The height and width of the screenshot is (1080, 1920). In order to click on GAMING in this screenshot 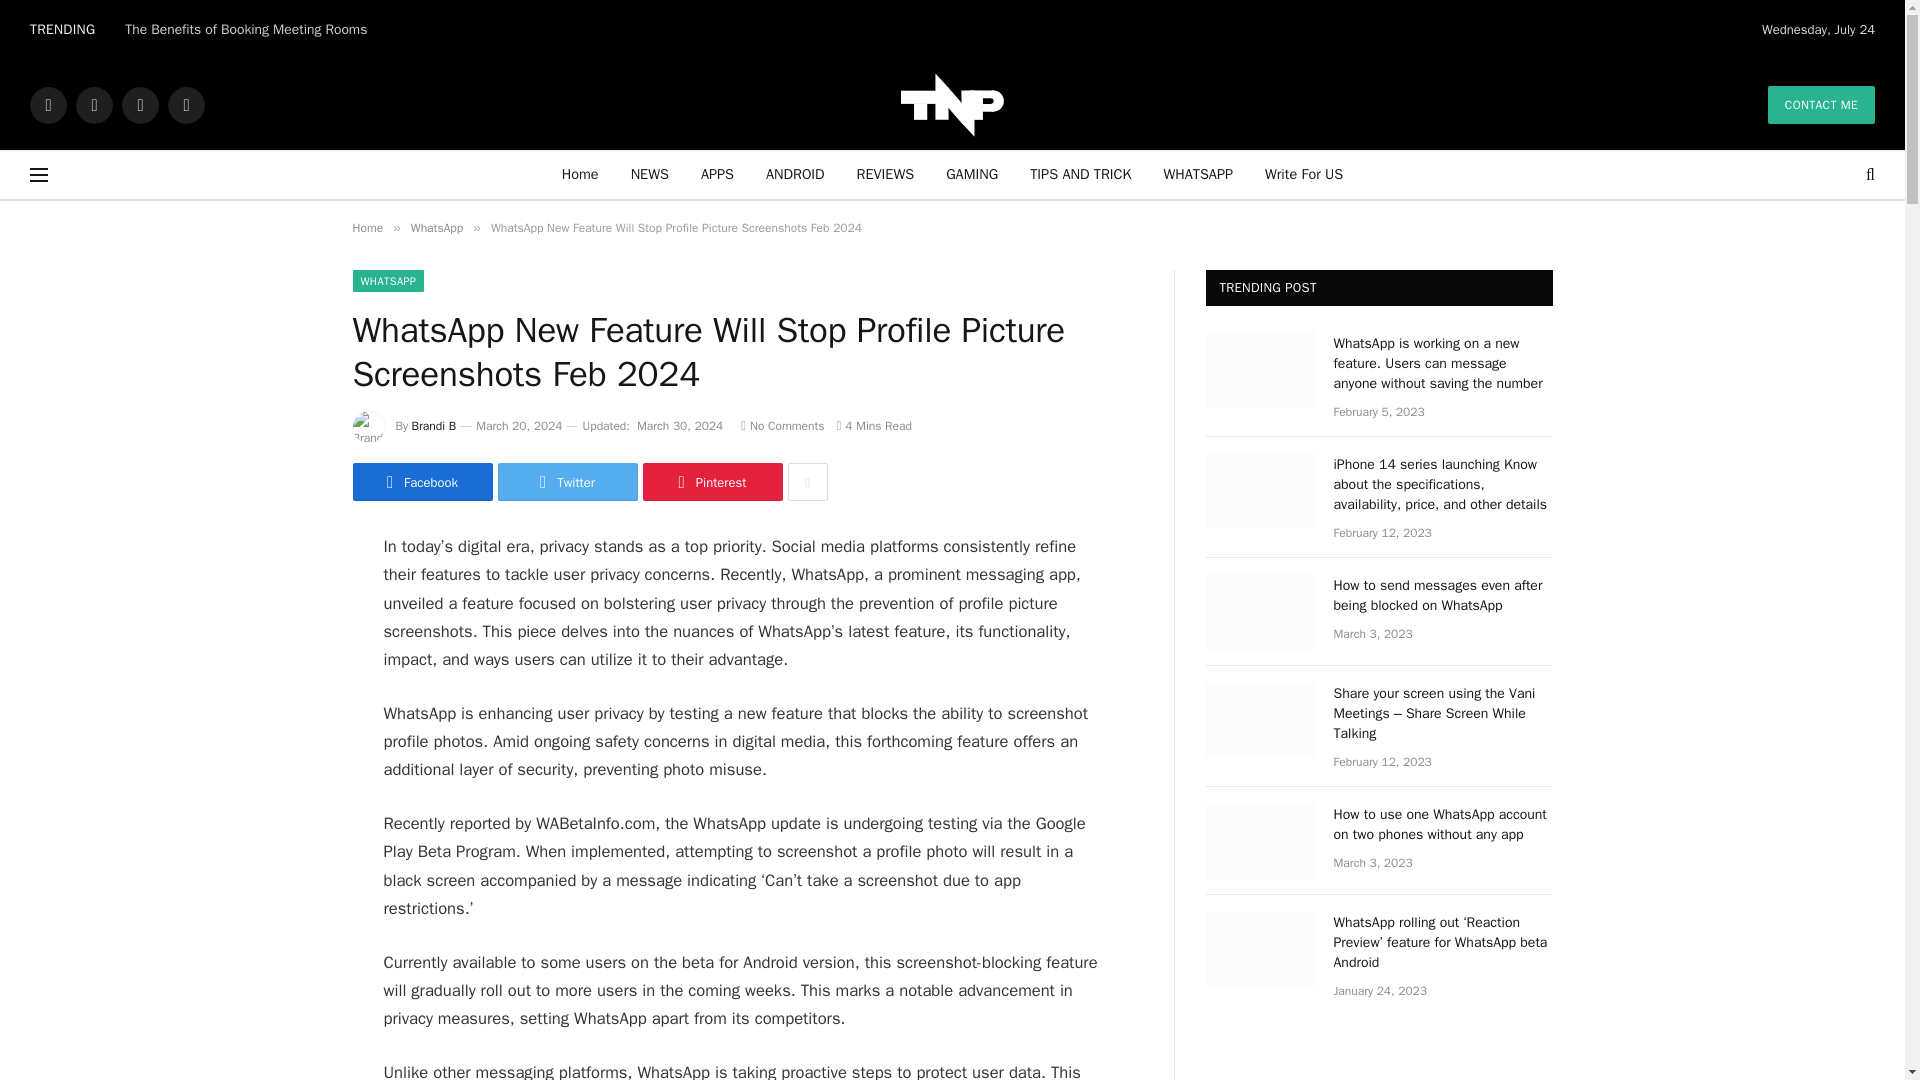, I will do `click(971, 174)`.